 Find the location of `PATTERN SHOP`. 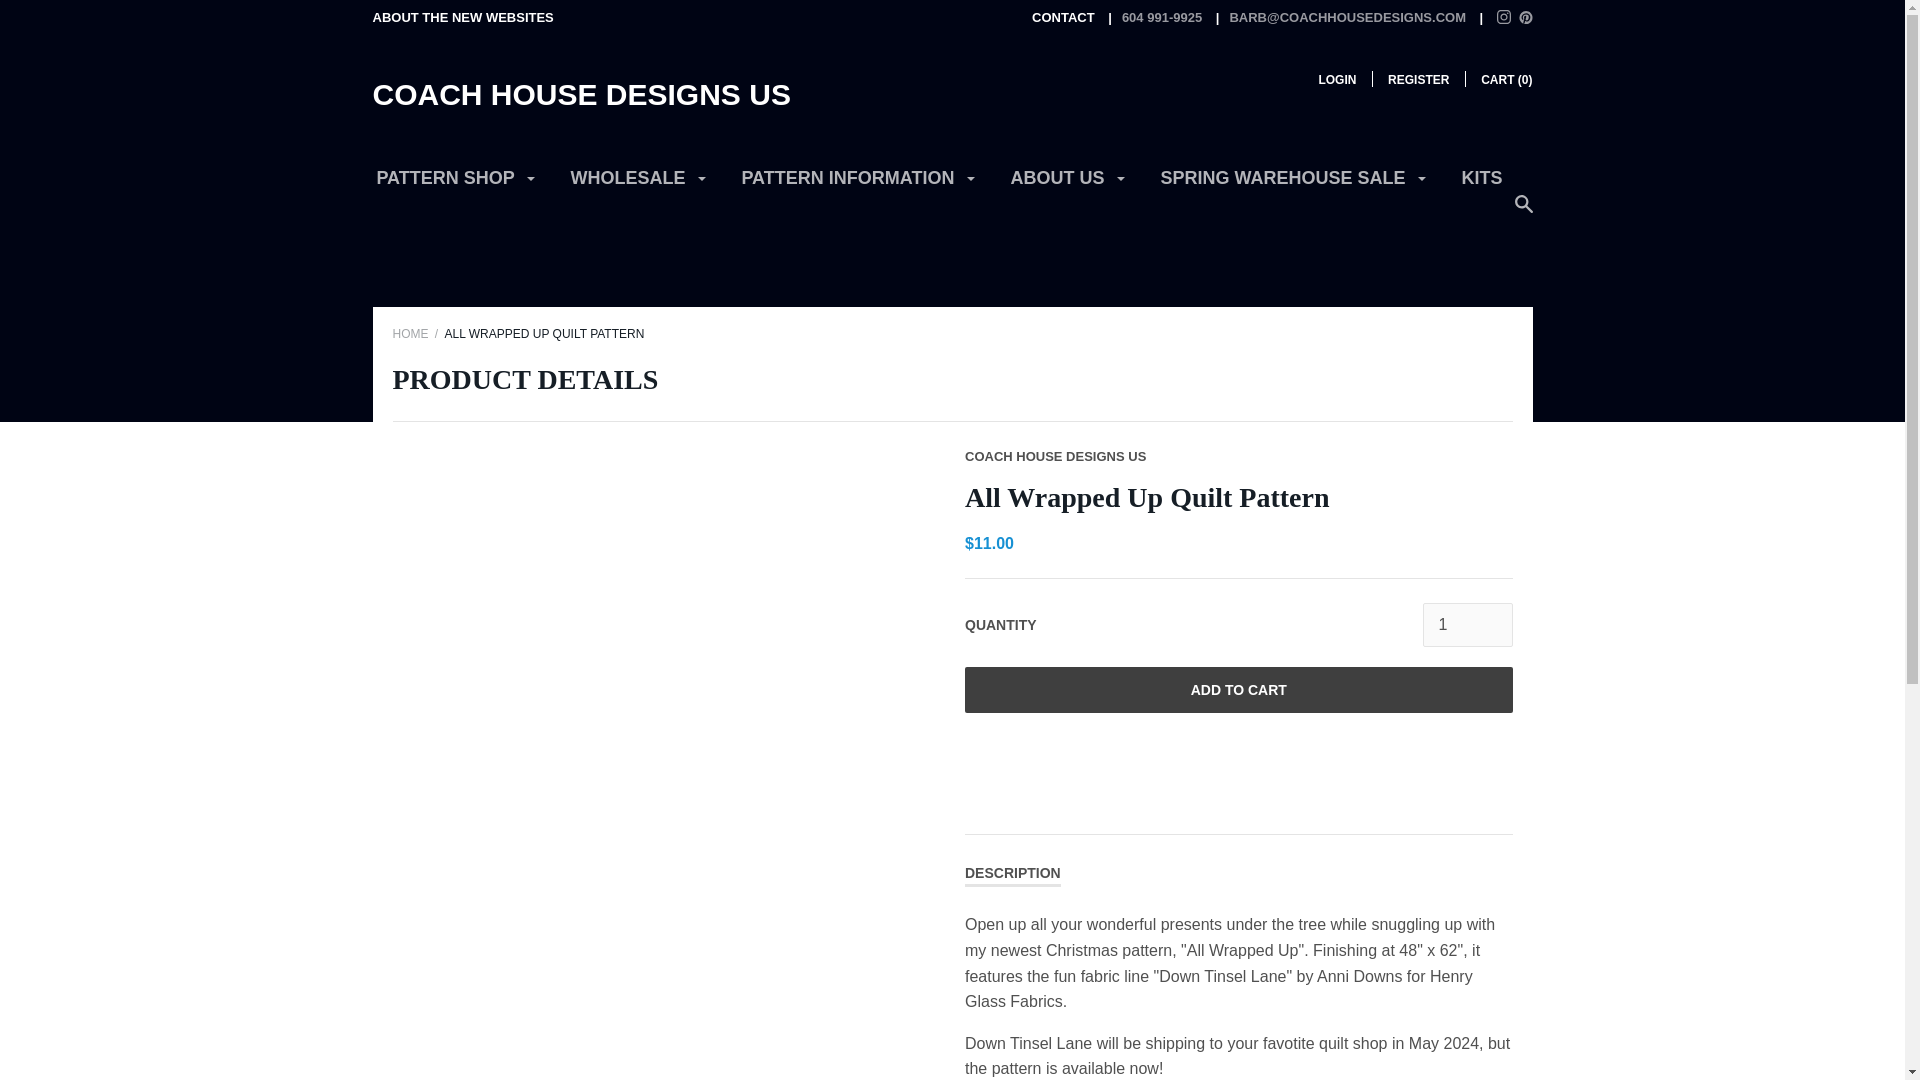

PATTERN SHOP is located at coordinates (456, 186).